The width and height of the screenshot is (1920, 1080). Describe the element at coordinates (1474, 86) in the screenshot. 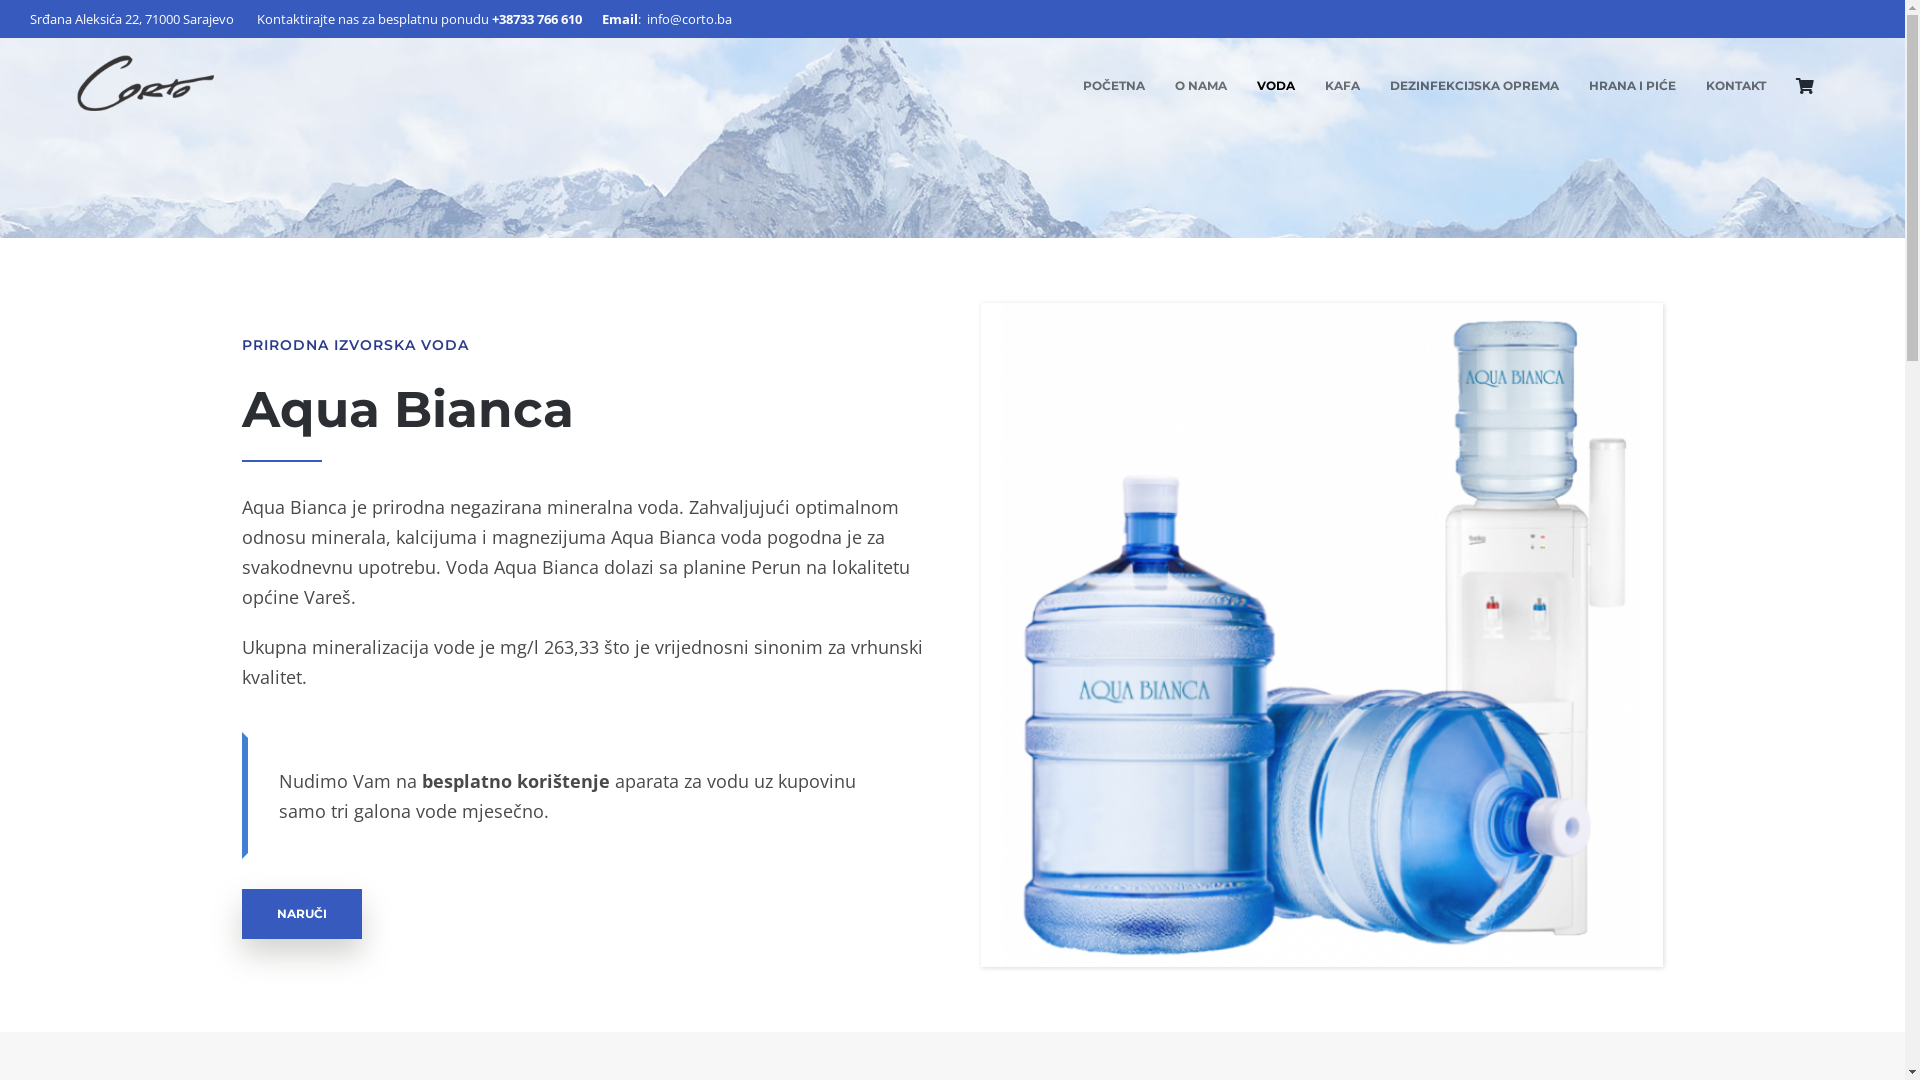

I see `DEZINFEKCIJSKA OPREMA` at that location.